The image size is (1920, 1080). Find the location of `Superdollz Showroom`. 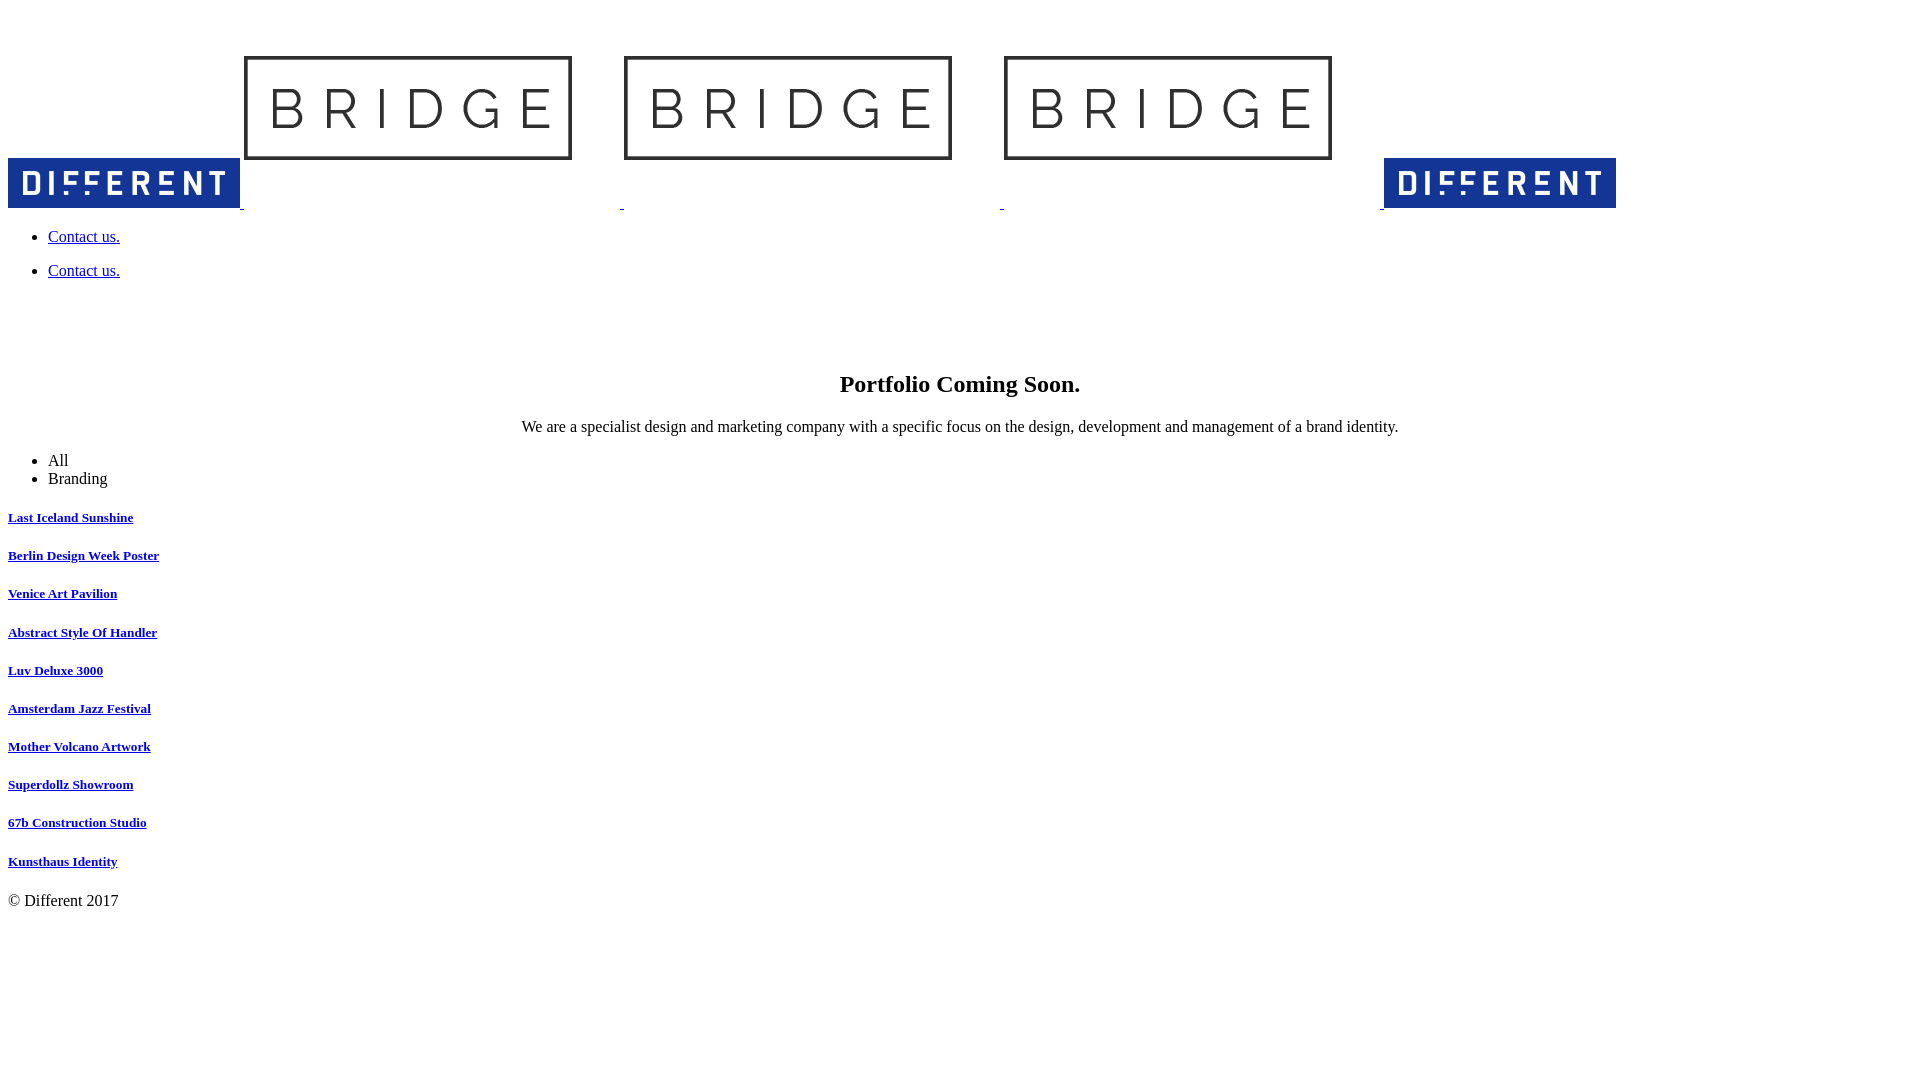

Superdollz Showroom is located at coordinates (70, 784).